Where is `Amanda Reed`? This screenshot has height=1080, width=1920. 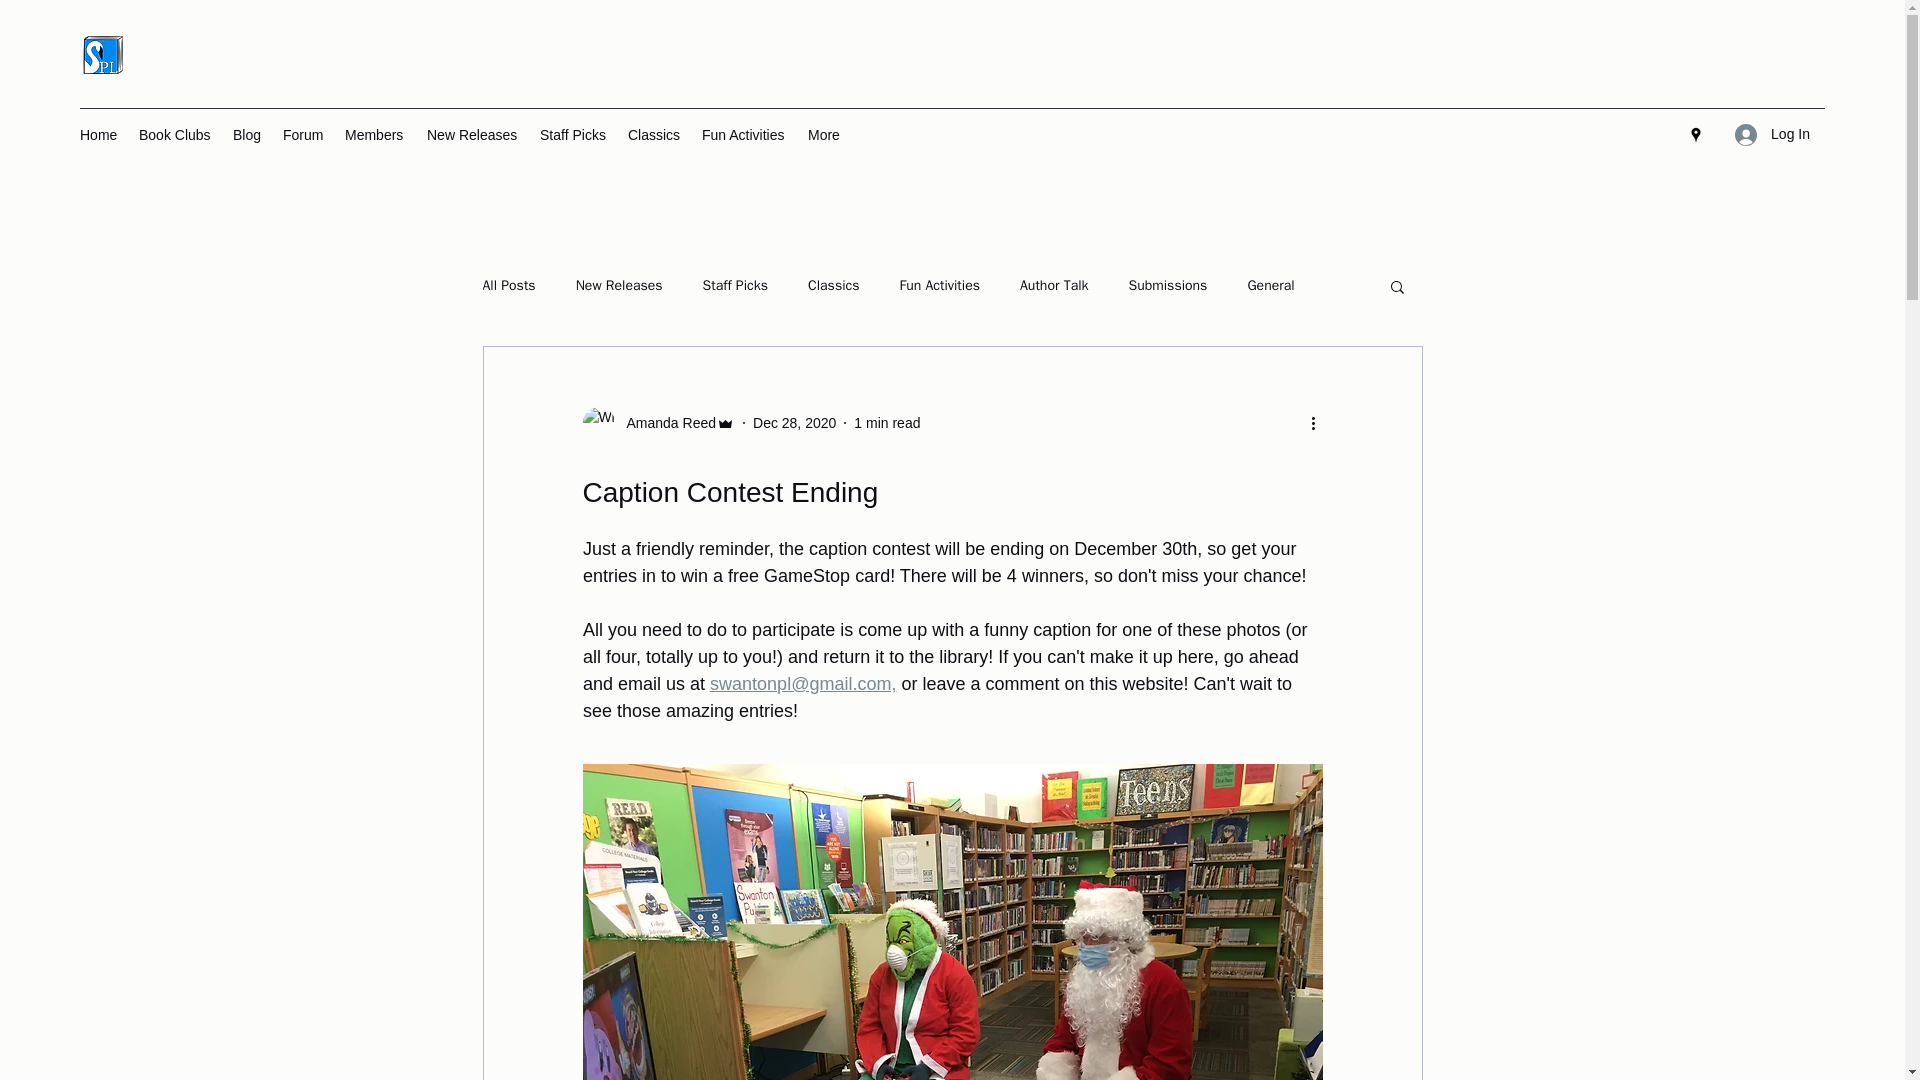
Amanda Reed is located at coordinates (665, 422).